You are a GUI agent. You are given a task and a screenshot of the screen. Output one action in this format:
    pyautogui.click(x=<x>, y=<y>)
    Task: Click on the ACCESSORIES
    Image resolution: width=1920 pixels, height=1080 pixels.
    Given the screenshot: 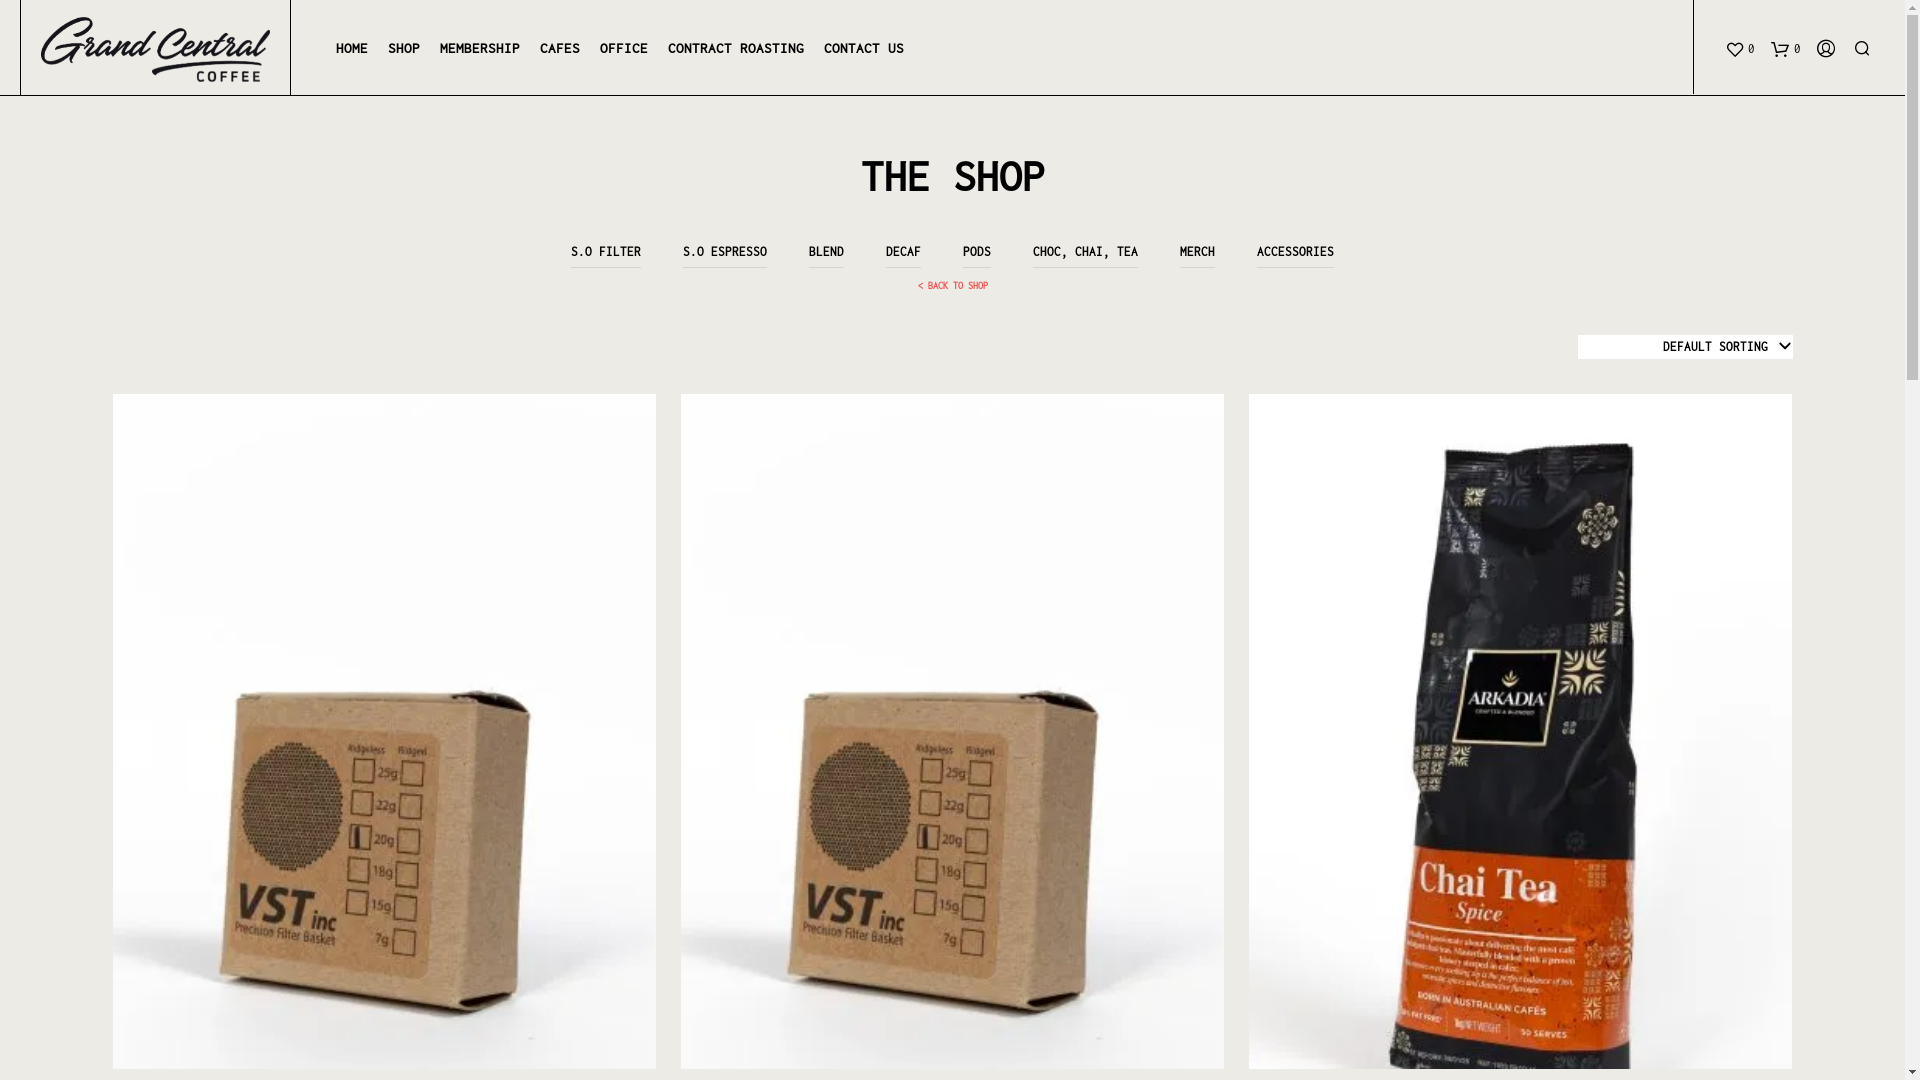 What is the action you would take?
    pyautogui.click(x=1296, y=252)
    